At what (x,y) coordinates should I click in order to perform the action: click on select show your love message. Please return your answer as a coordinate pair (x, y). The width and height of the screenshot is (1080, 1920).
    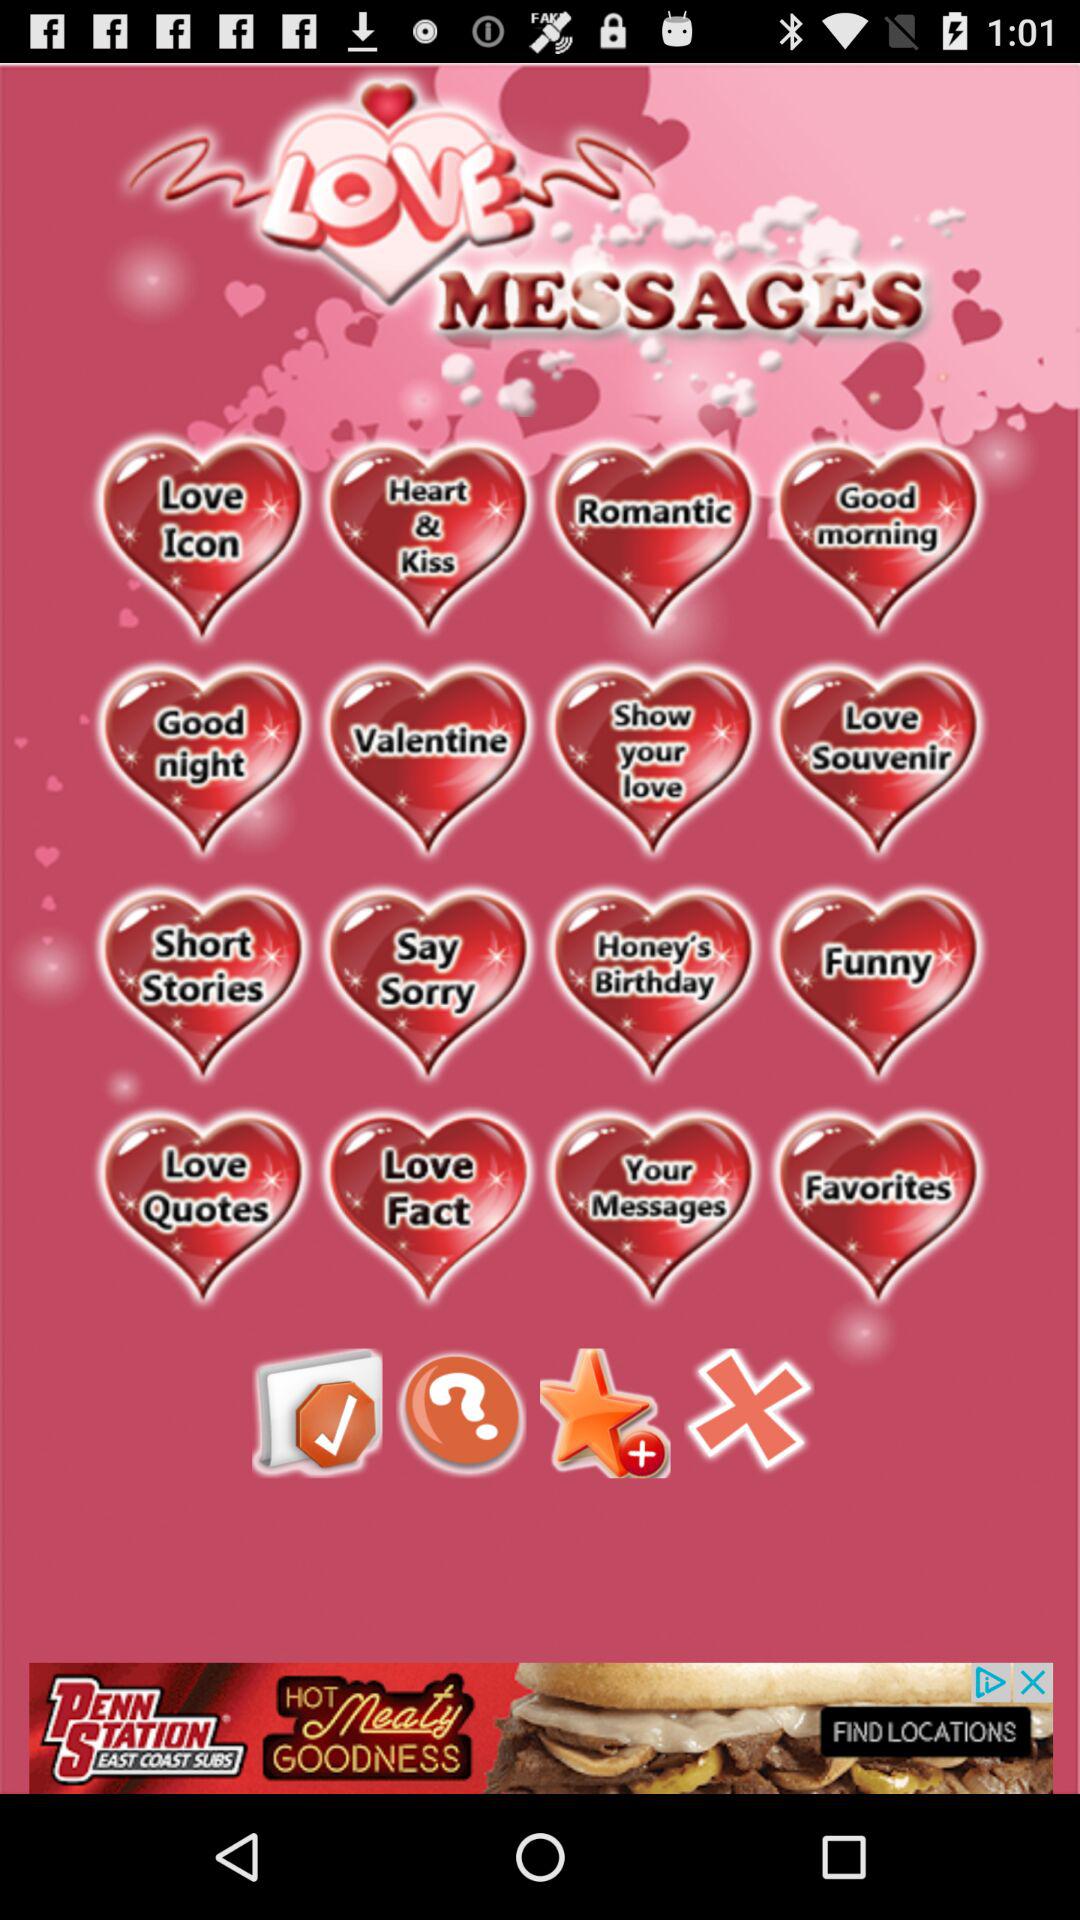
    Looking at the image, I should click on (652, 762).